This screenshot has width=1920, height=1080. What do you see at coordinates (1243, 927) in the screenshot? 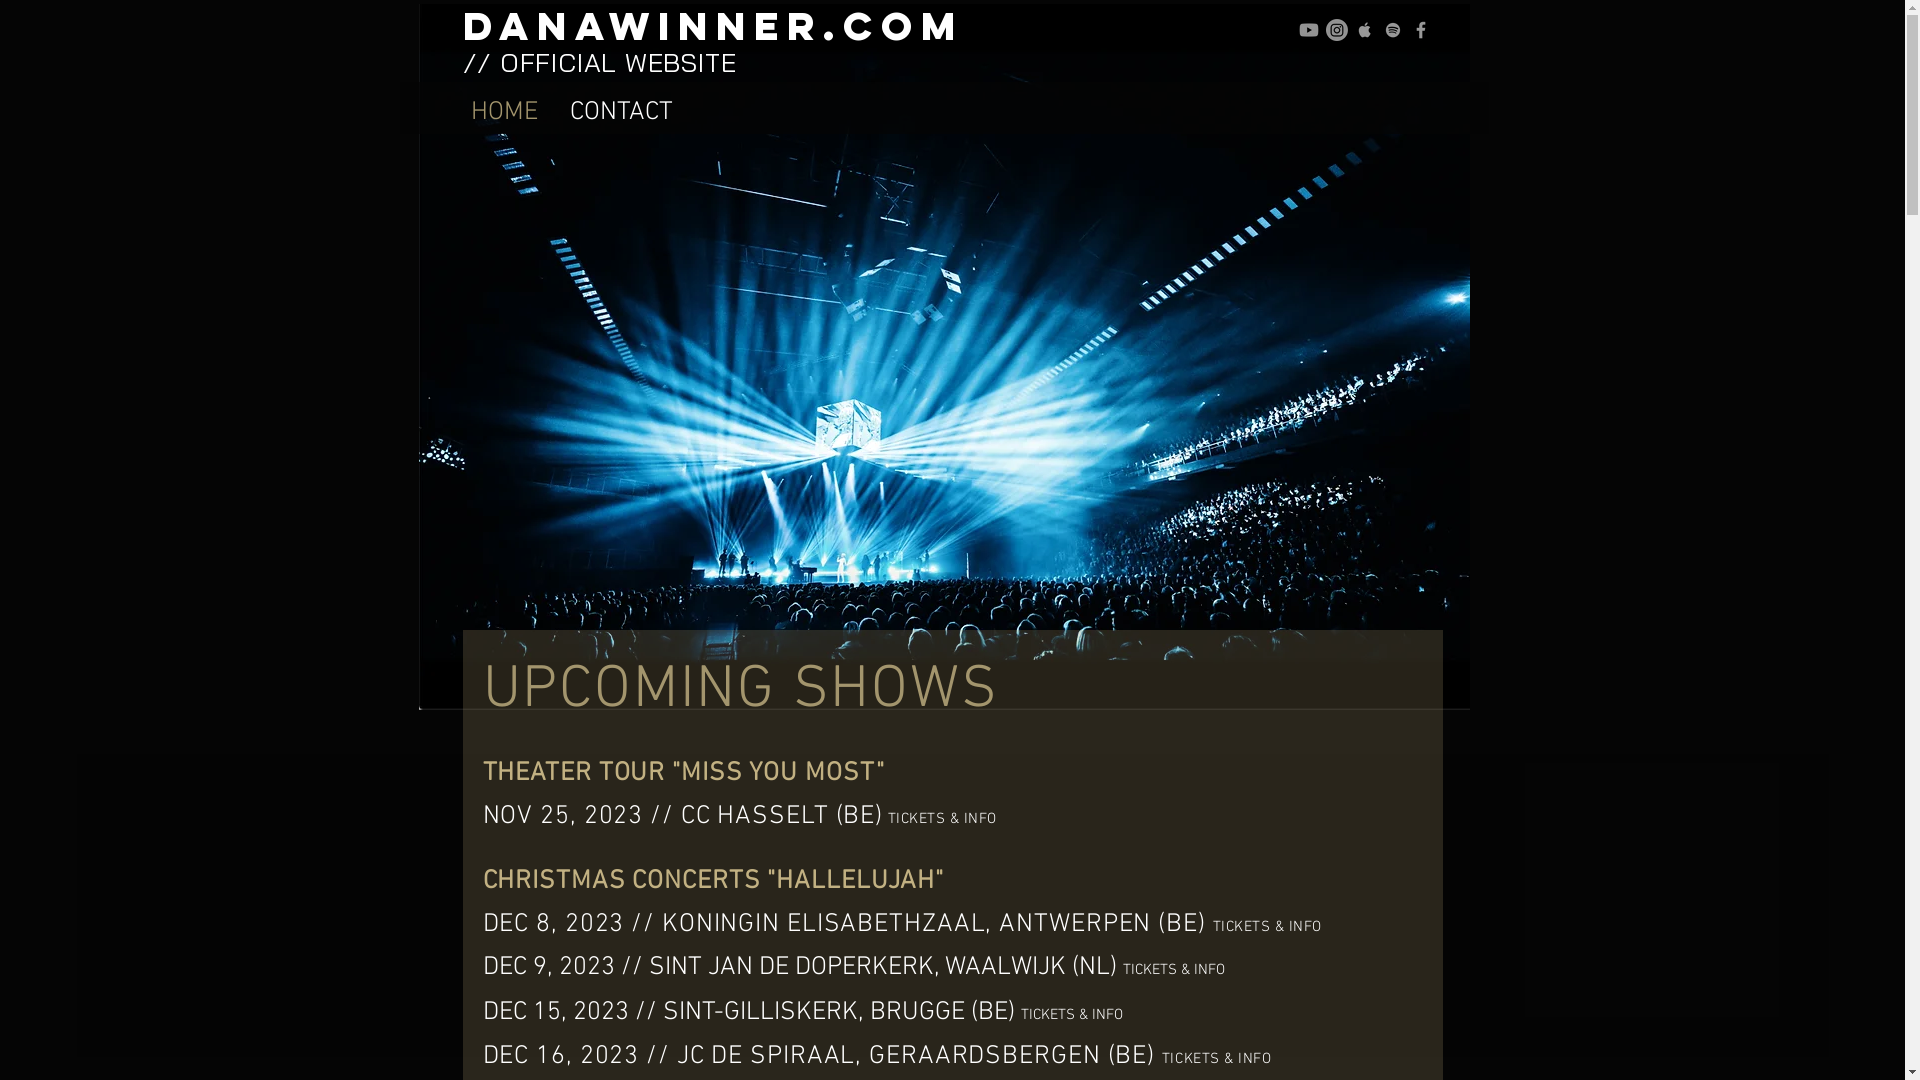
I see `KE` at bounding box center [1243, 927].